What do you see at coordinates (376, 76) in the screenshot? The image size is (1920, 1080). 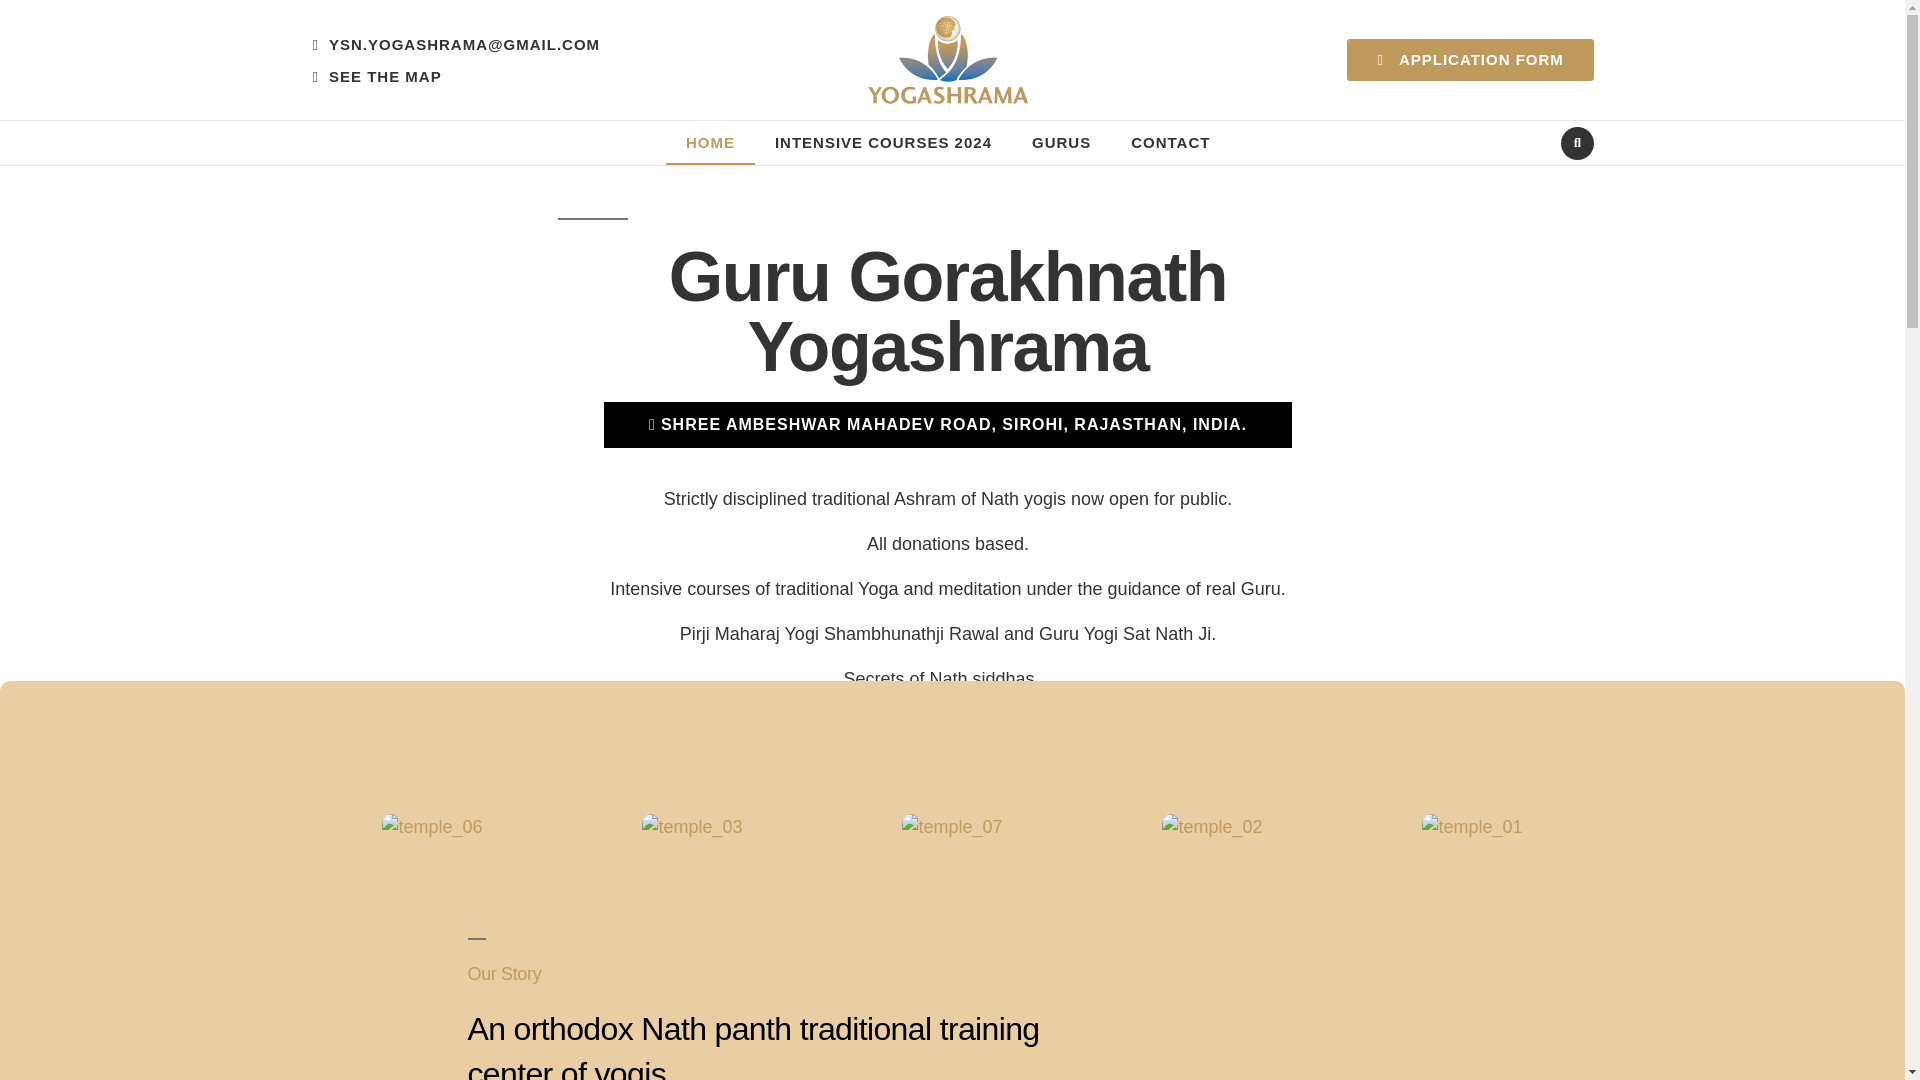 I see `SEE THE MAP` at bounding box center [376, 76].